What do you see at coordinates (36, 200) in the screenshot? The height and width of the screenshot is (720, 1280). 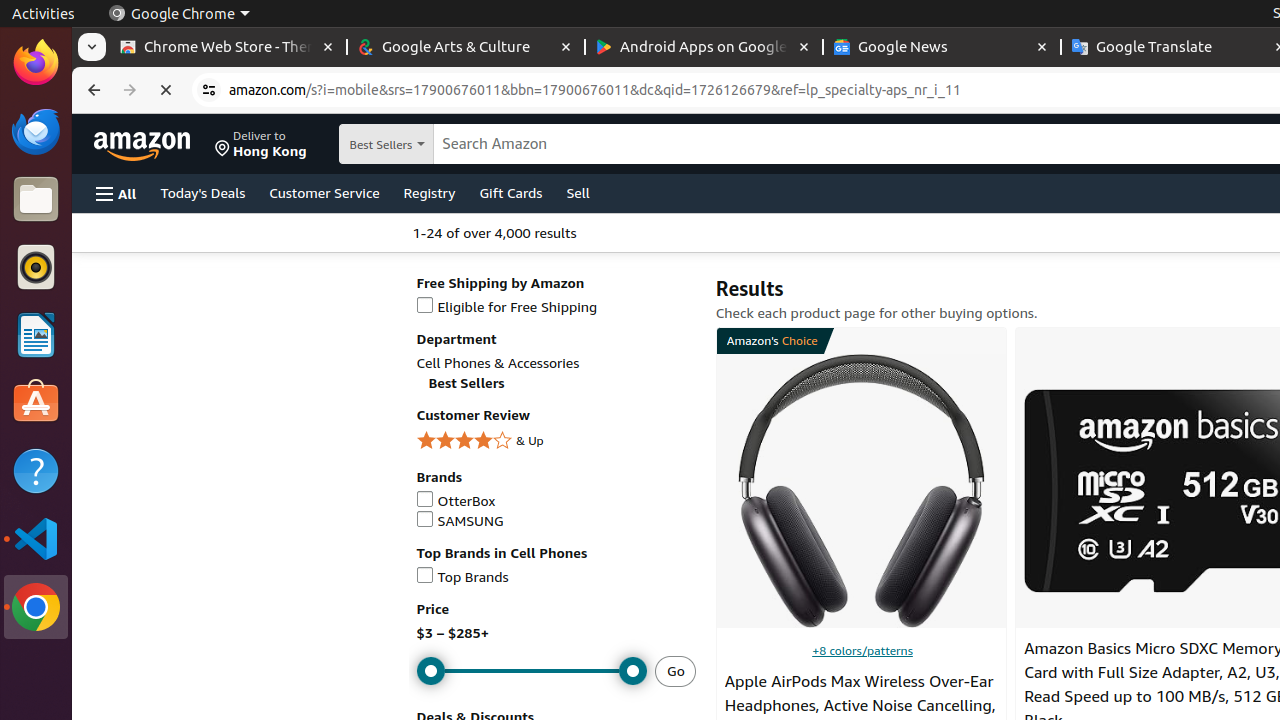 I see `Files` at bounding box center [36, 200].